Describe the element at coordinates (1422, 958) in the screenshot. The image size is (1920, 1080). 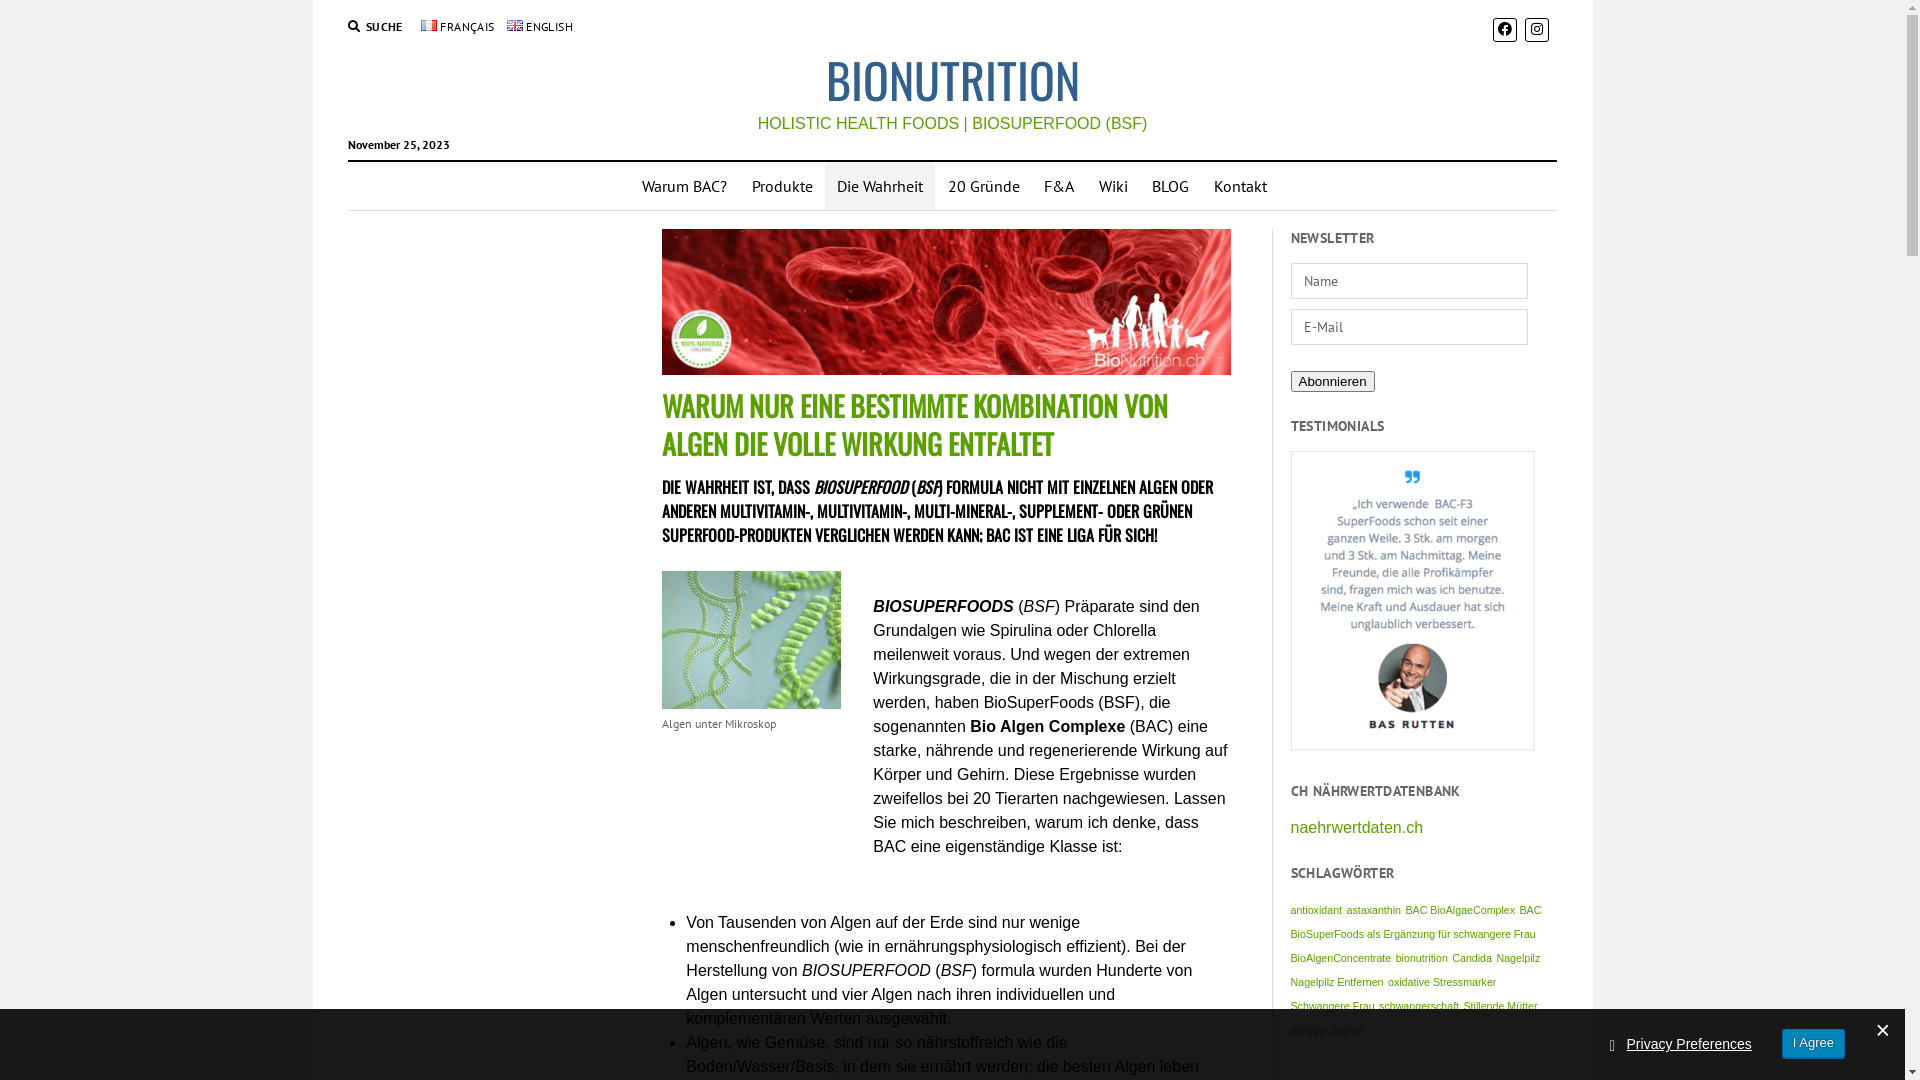
I see `bionutrition` at that location.